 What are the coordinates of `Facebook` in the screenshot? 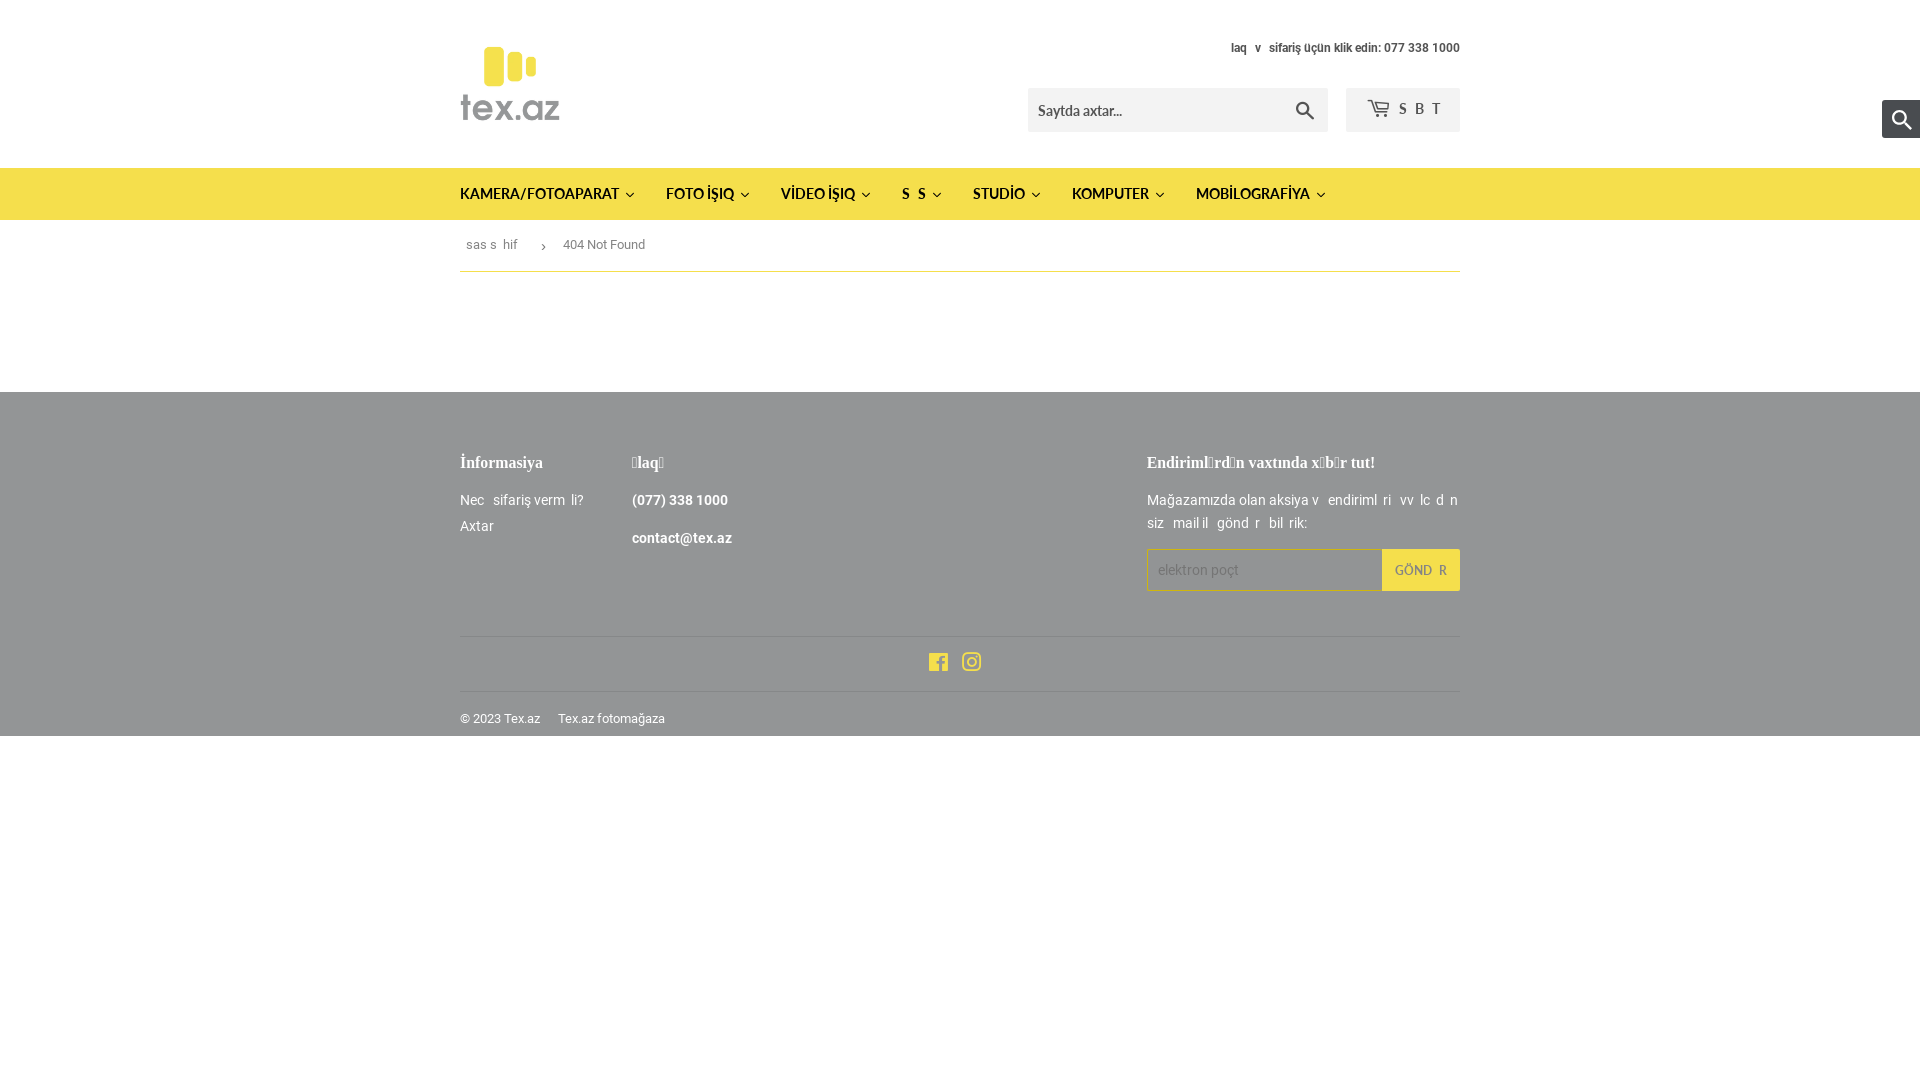 It's located at (938, 665).